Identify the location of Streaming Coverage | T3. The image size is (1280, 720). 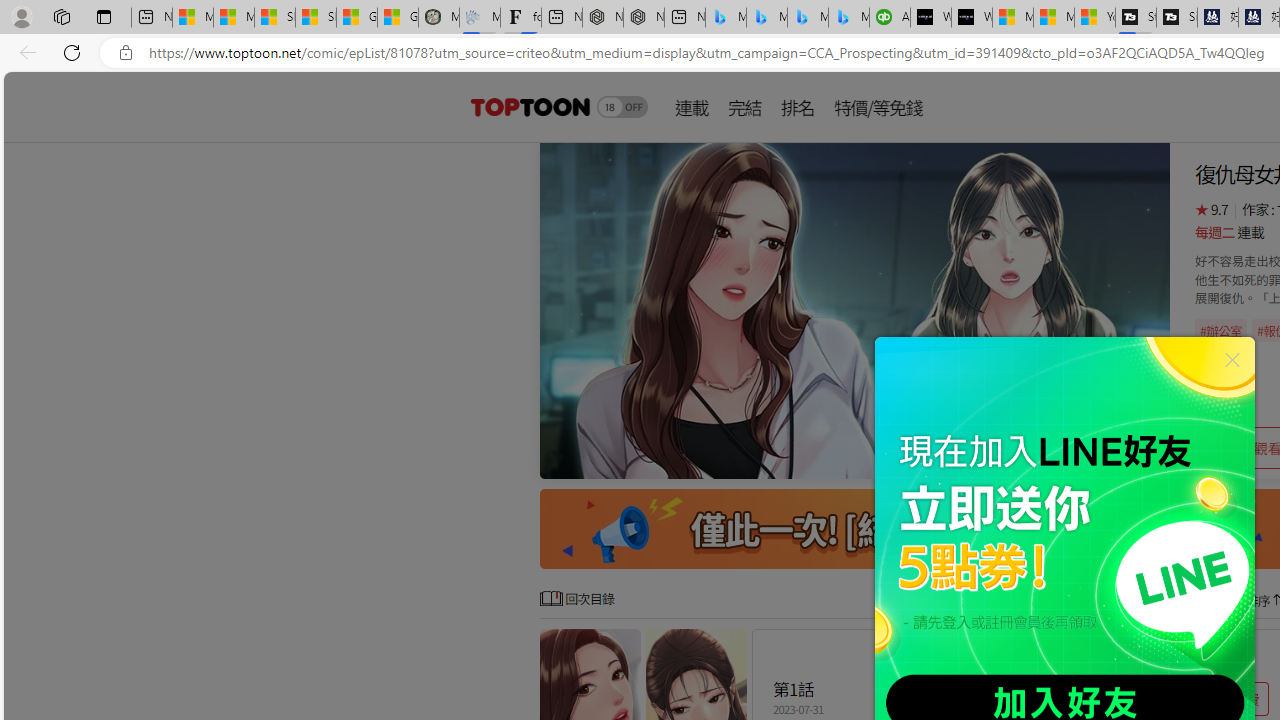
(1136, 18).